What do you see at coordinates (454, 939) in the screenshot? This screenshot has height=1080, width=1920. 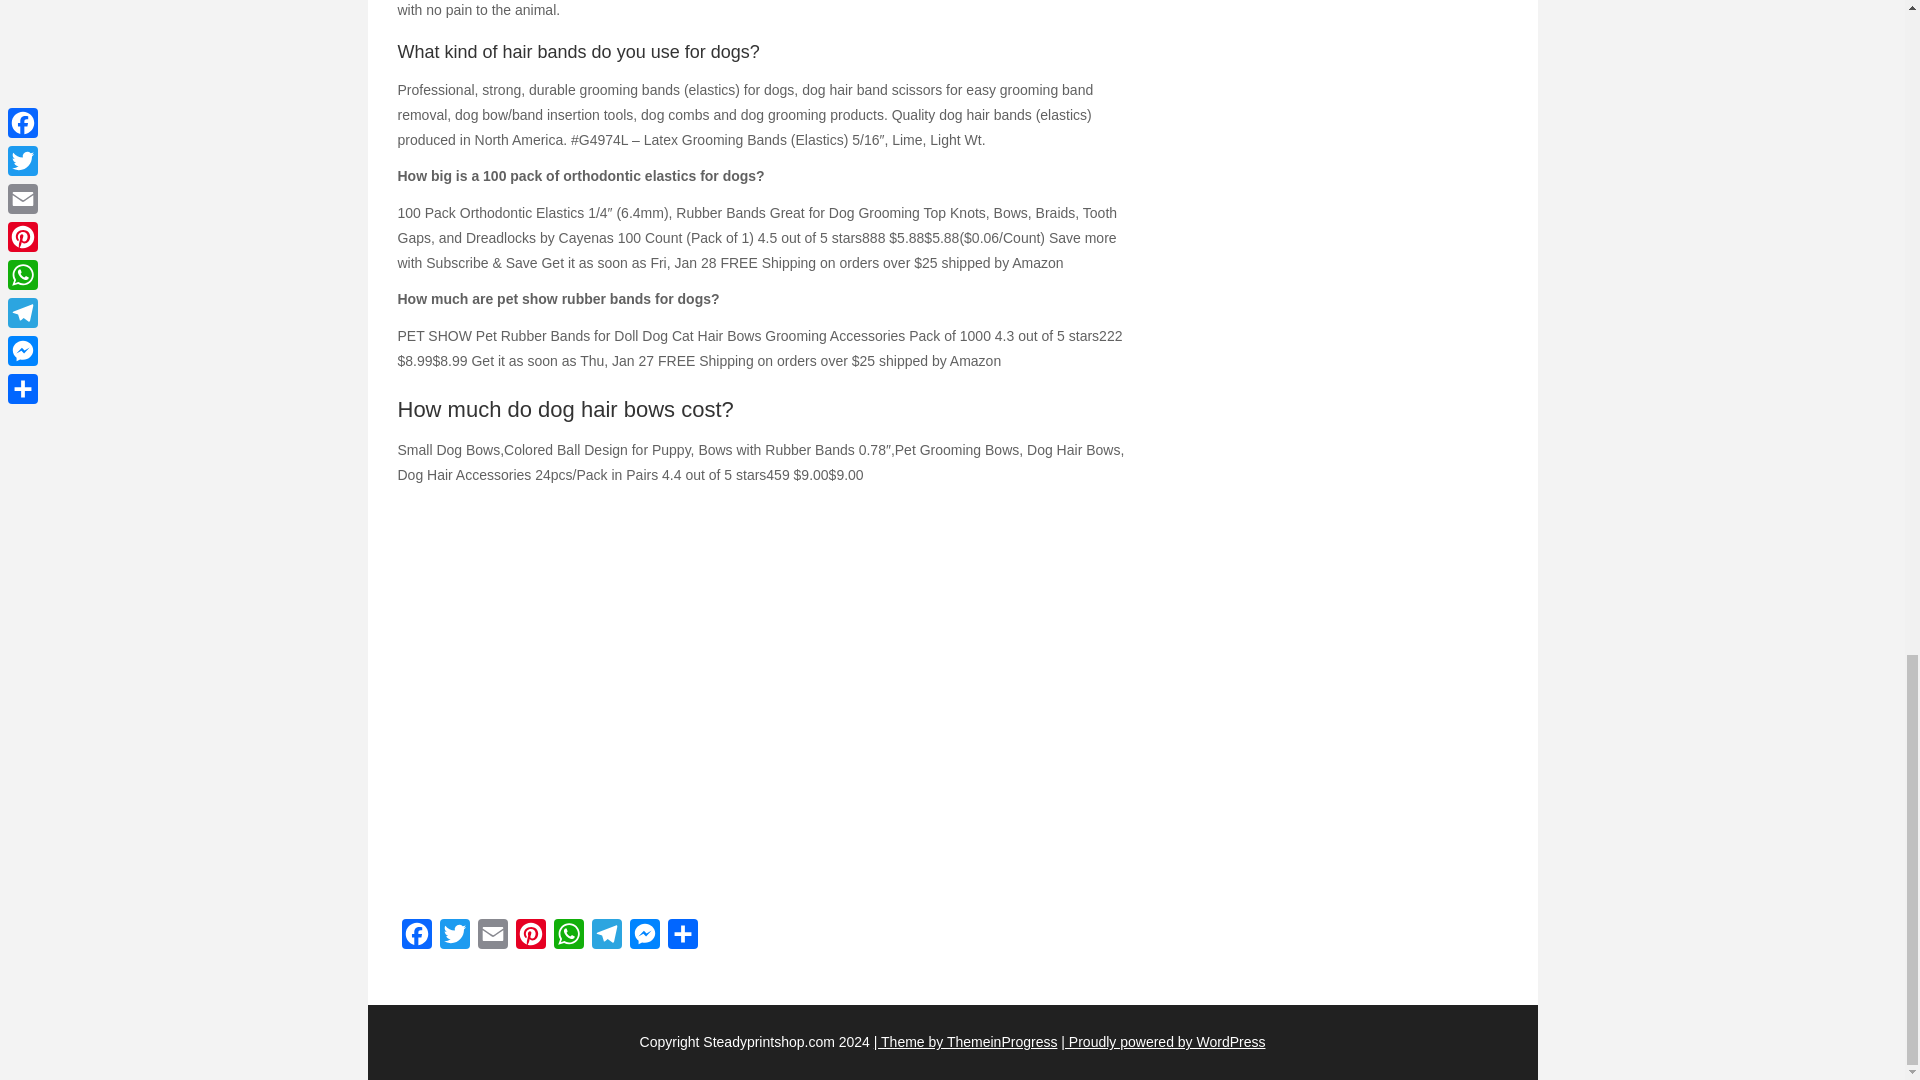 I see `Twitter` at bounding box center [454, 939].